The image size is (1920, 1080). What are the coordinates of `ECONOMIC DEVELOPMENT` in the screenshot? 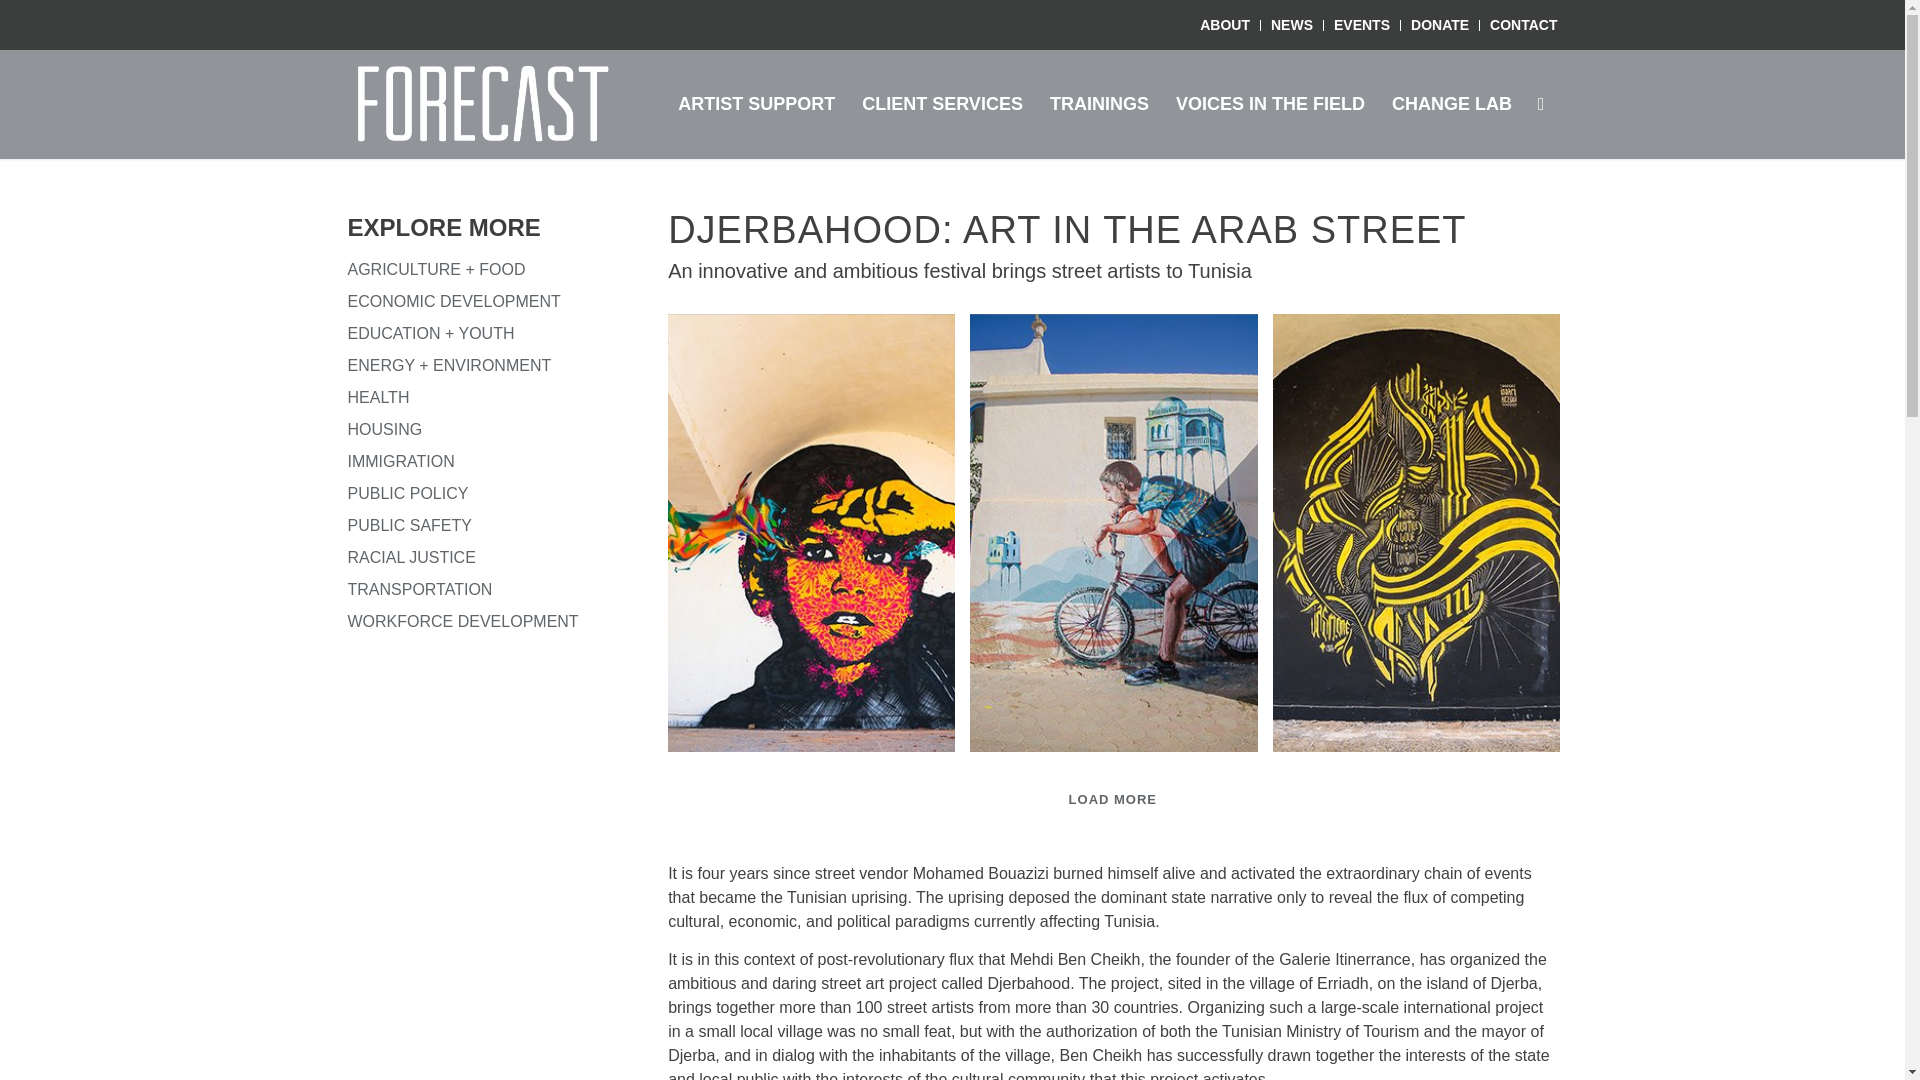 It's located at (454, 304).